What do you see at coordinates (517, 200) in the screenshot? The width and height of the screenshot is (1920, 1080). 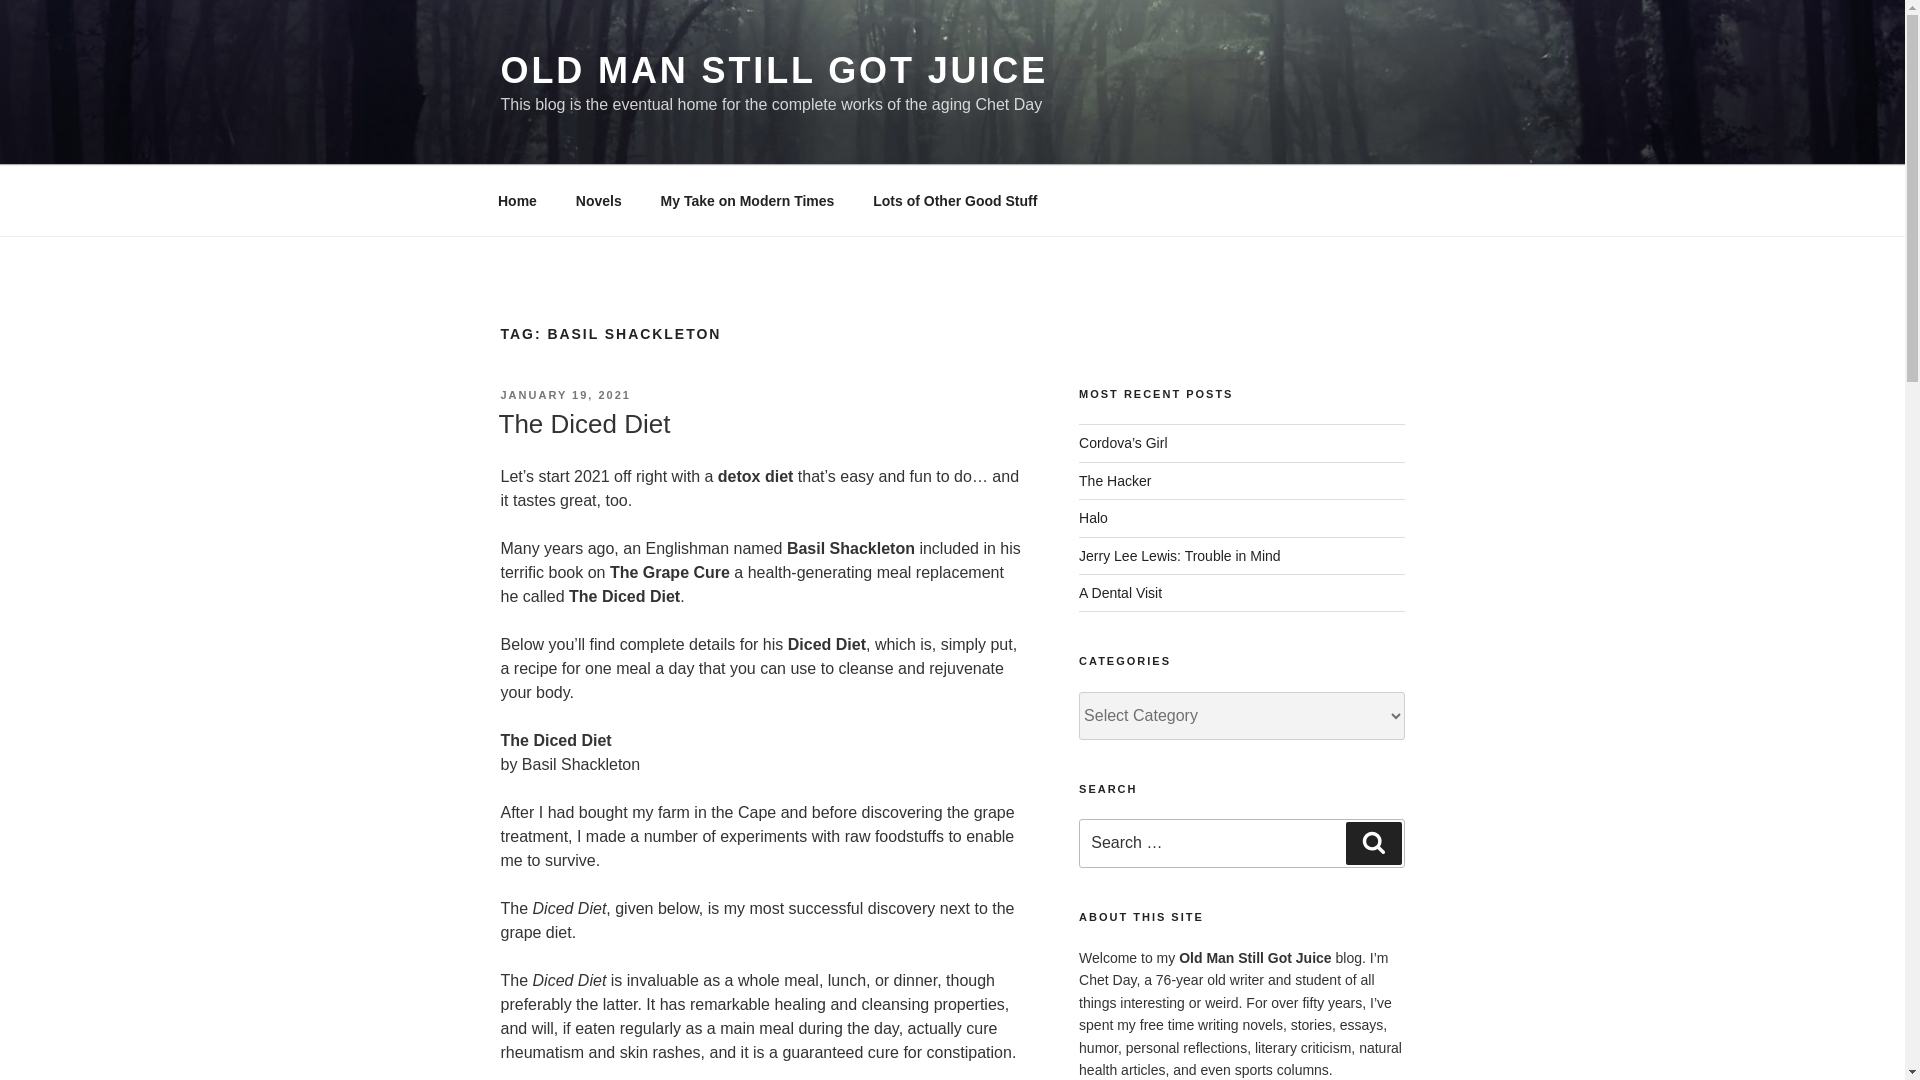 I see `Home` at bounding box center [517, 200].